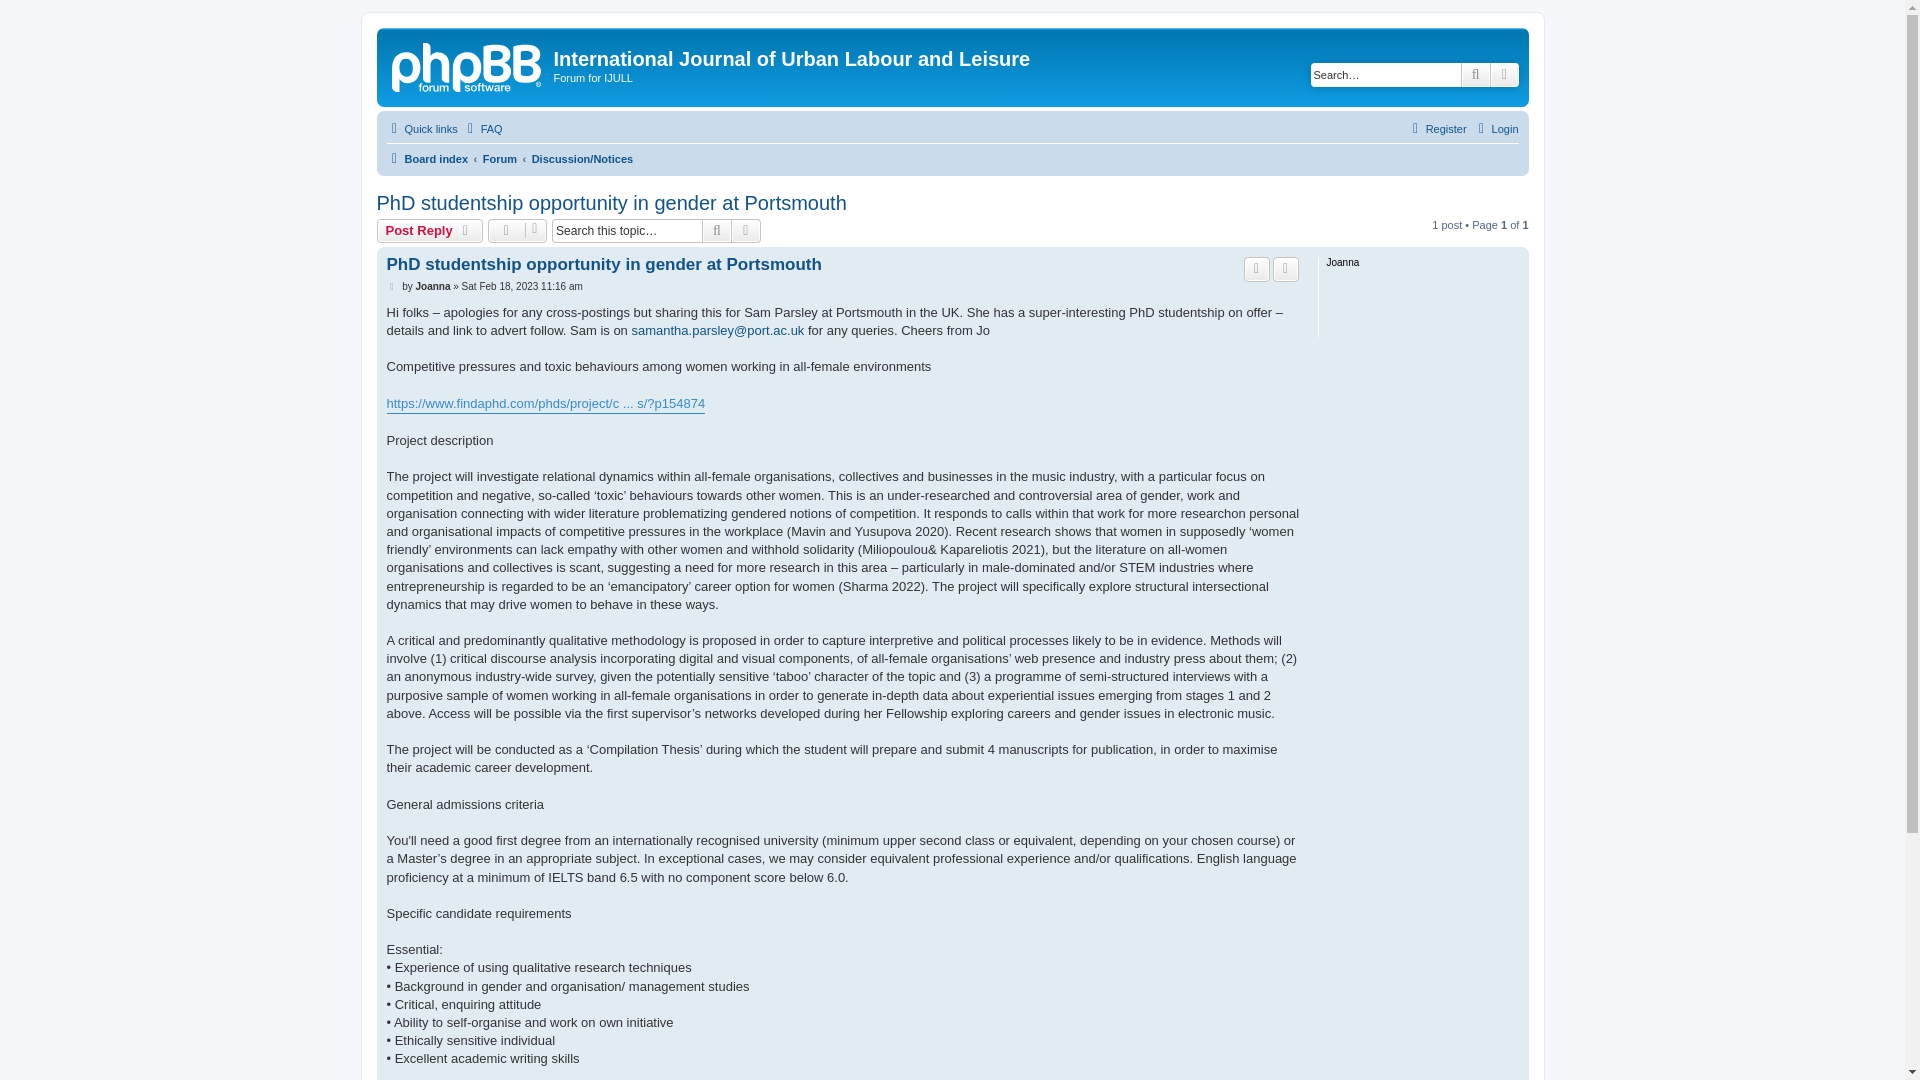 The height and width of the screenshot is (1080, 1920). Describe the element at coordinates (420, 128) in the screenshot. I see `Quick links` at that location.